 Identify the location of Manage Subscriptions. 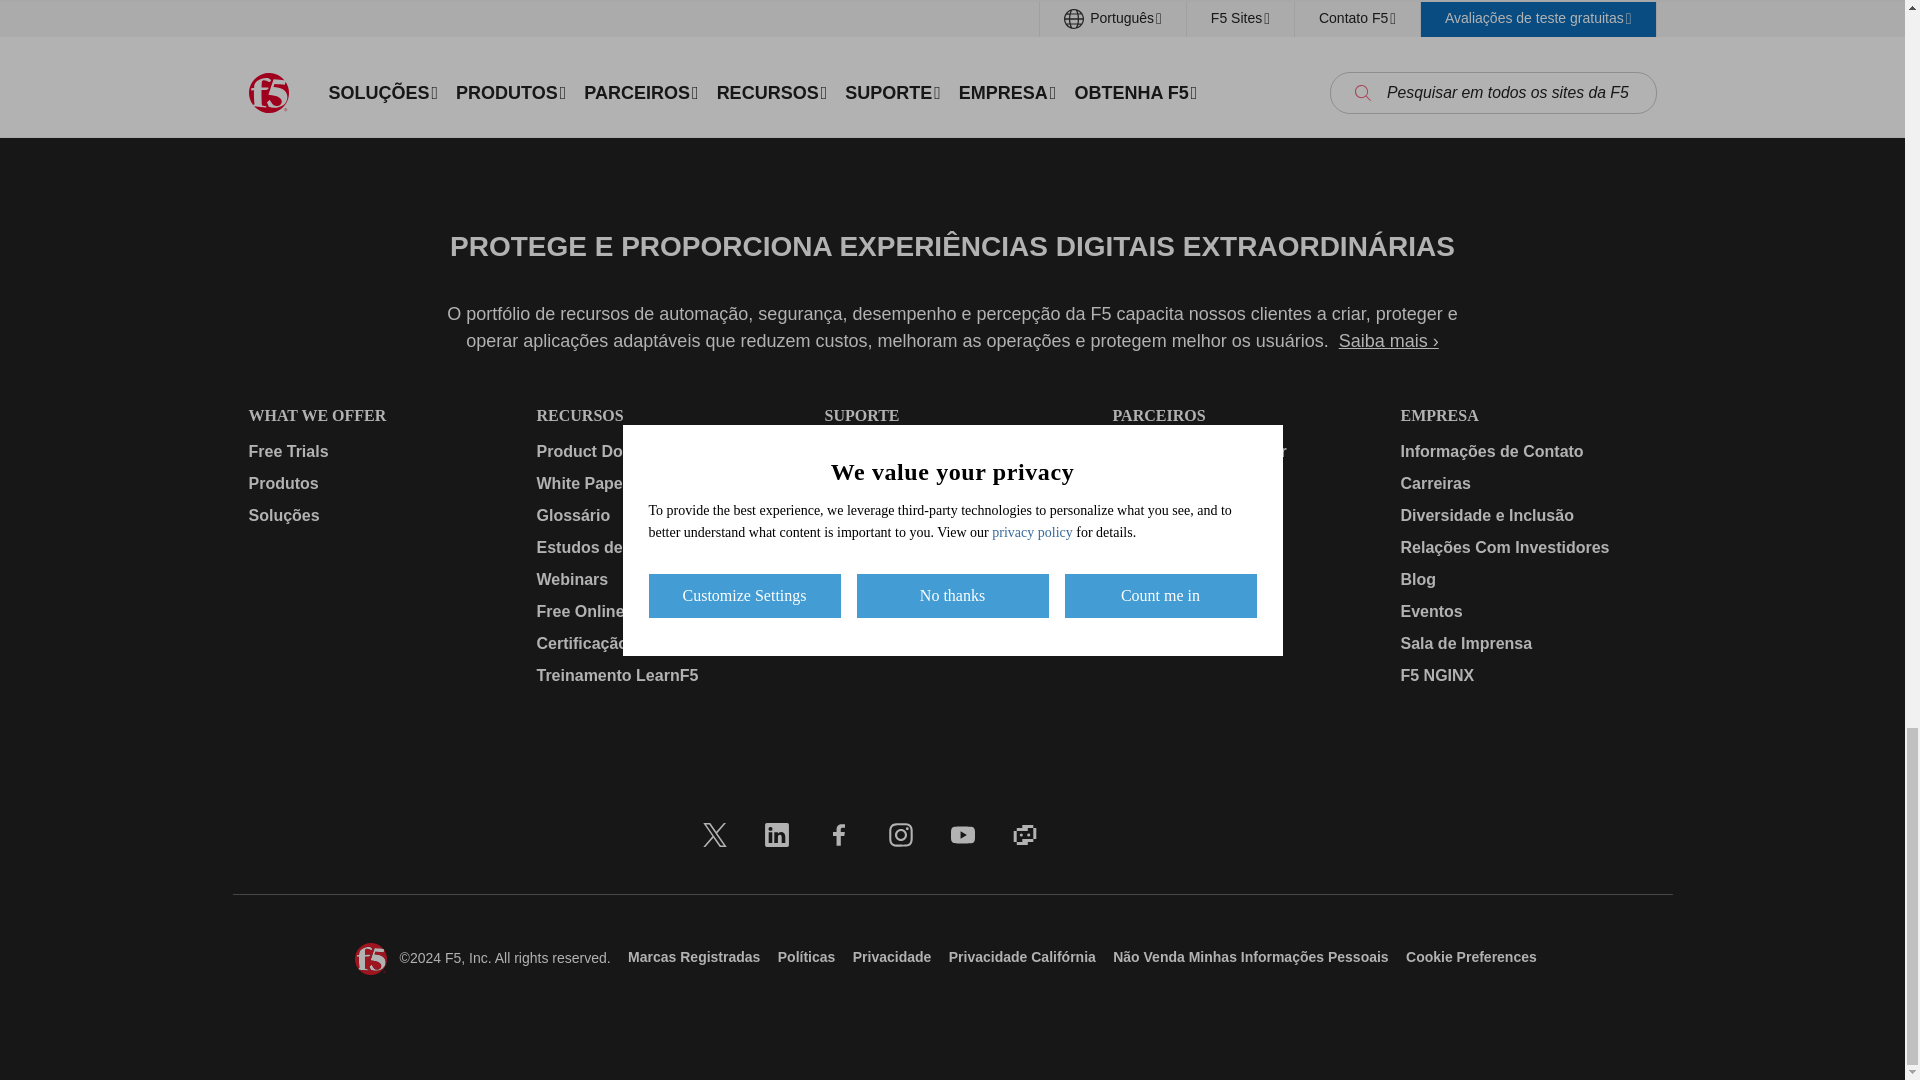
(951, 450).